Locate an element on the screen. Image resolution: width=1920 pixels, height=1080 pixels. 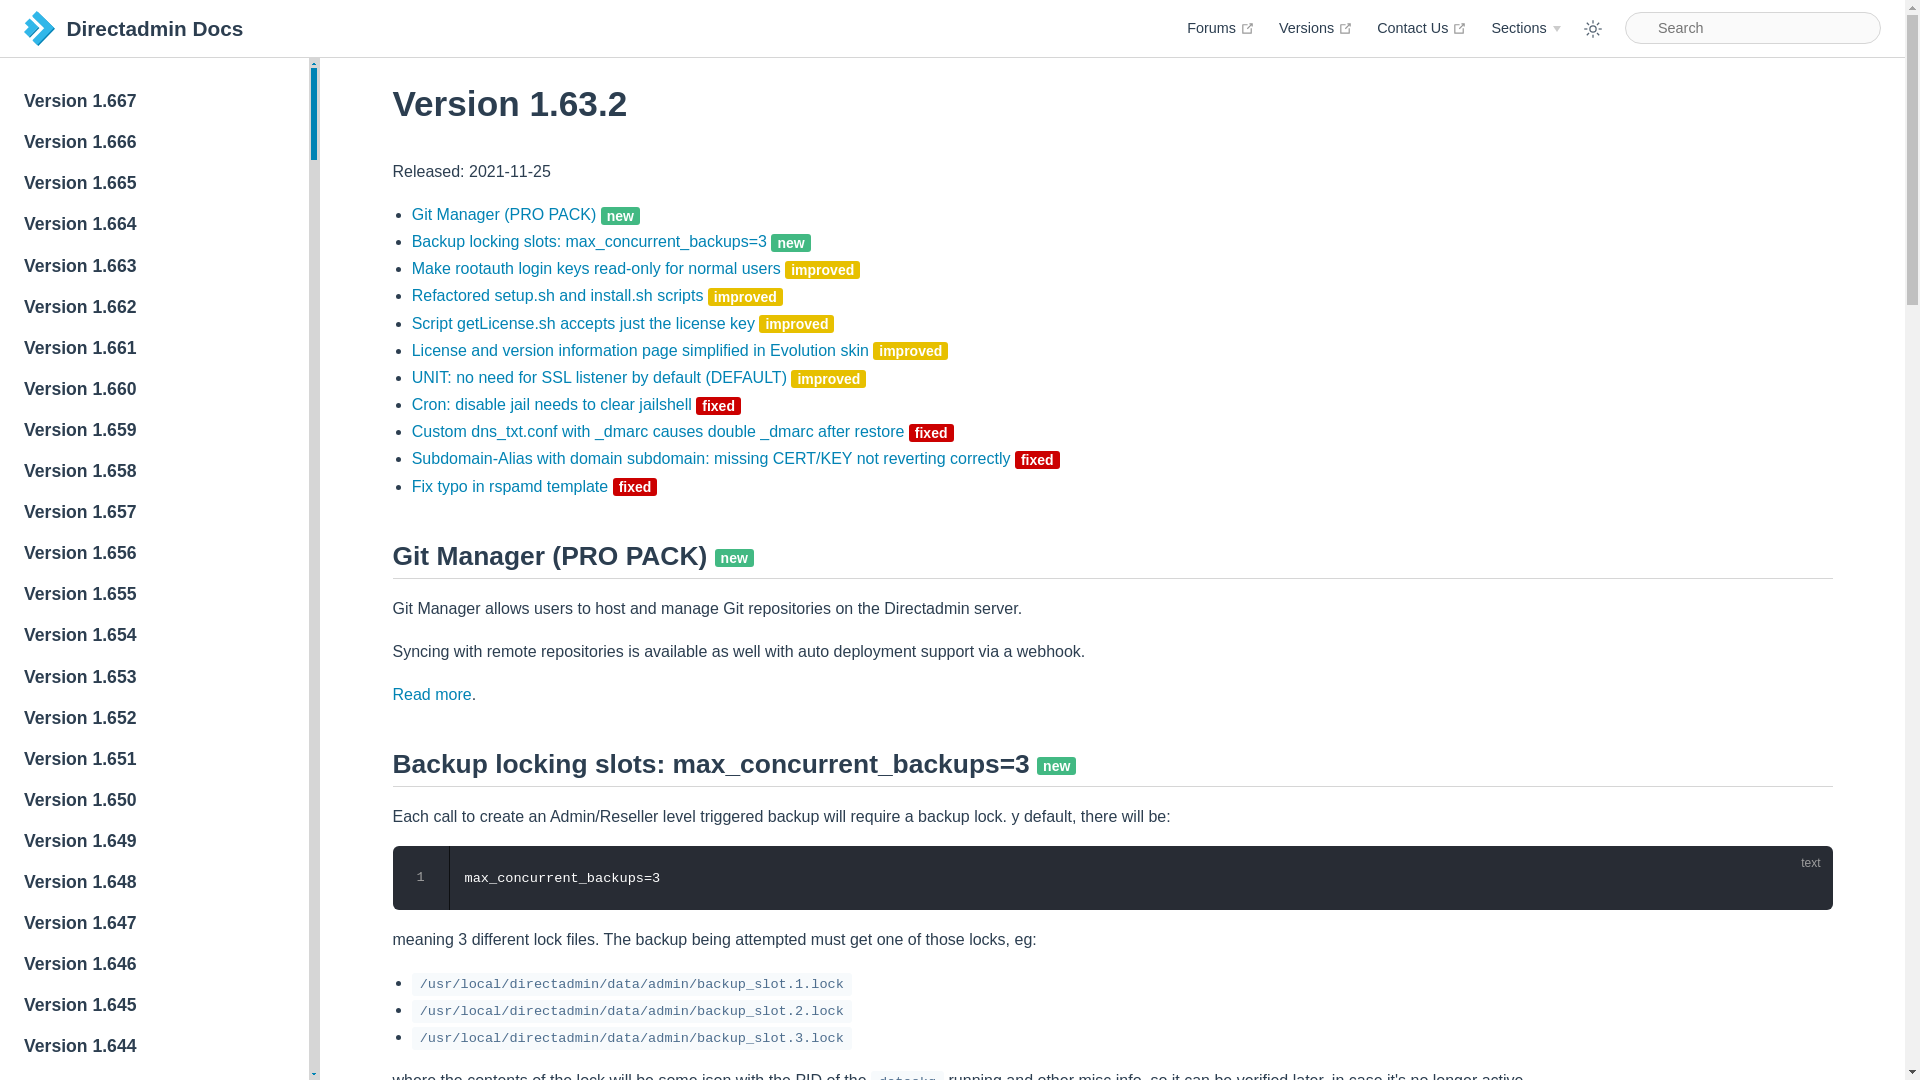
toggle color mode is located at coordinates (154, 472).